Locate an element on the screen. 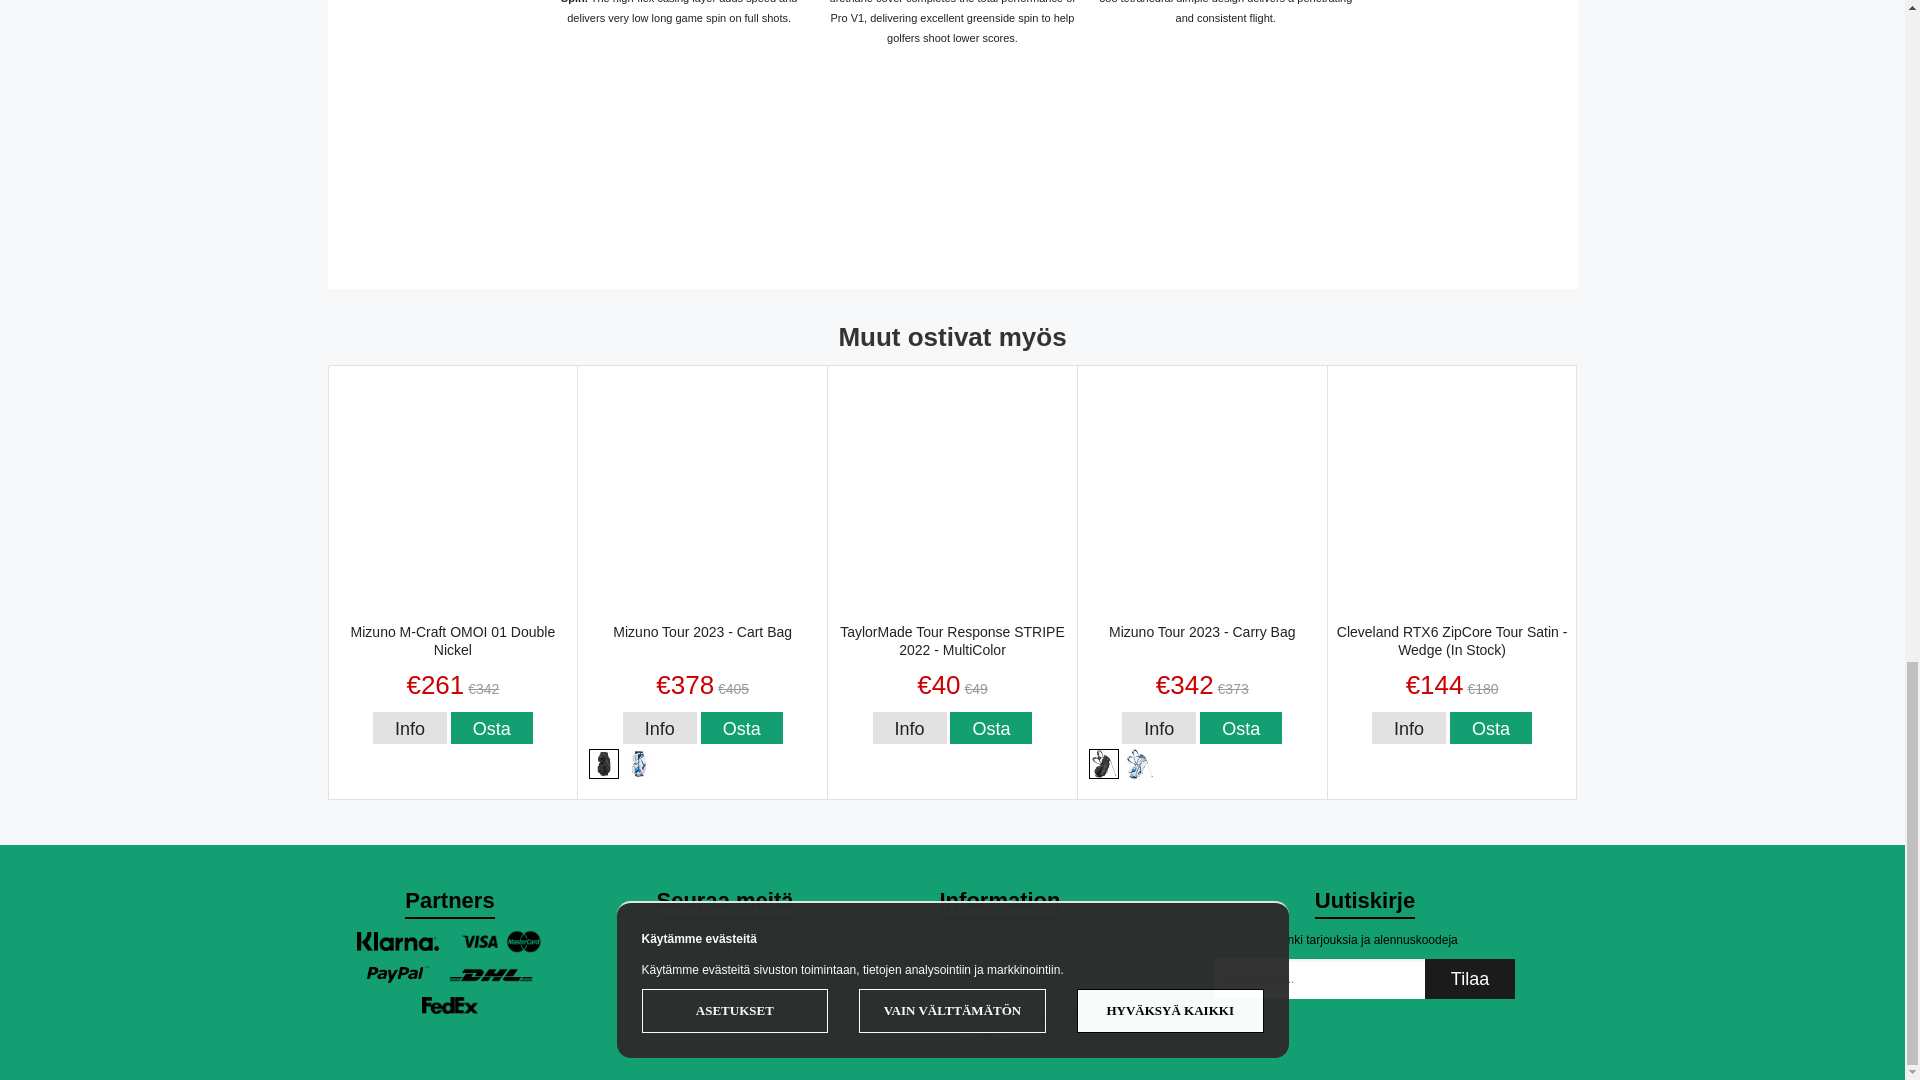  Mizuno Tour 2023 - Carry Bag is located at coordinates (1158, 728).